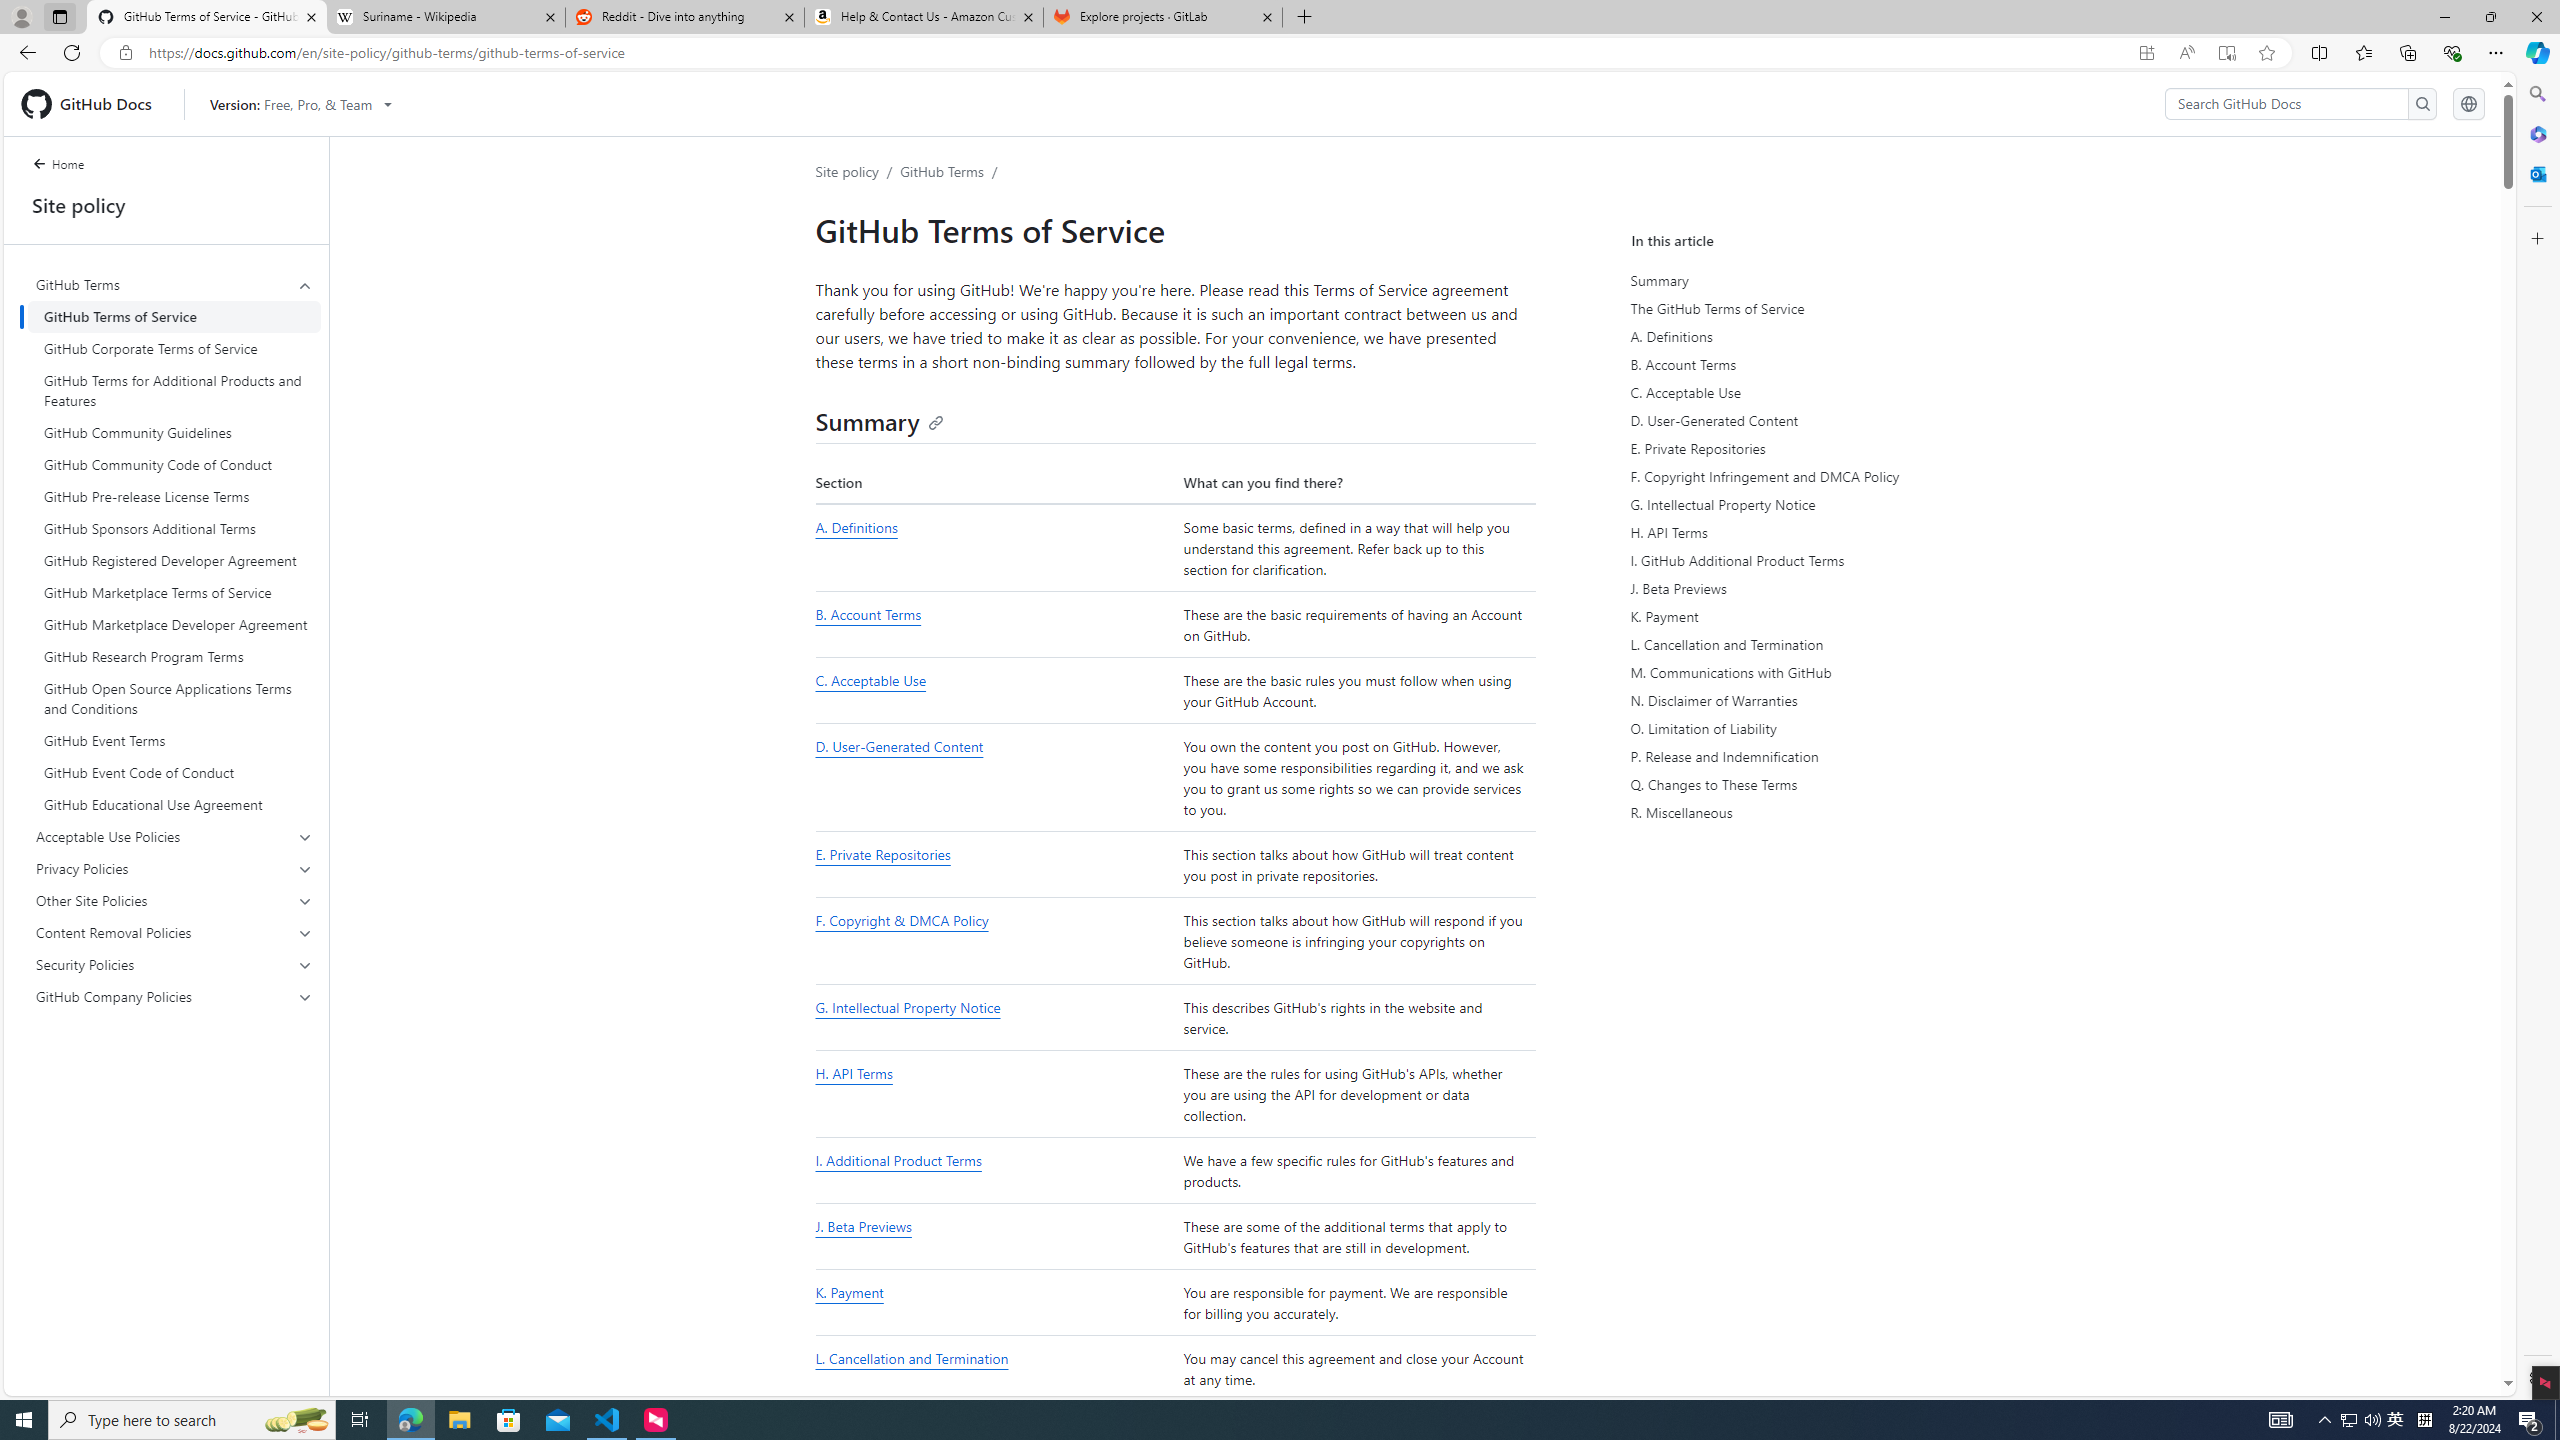 This screenshot has width=2560, height=1440. What do you see at coordinates (174, 836) in the screenshot?
I see `Acceptable Use Policies` at bounding box center [174, 836].